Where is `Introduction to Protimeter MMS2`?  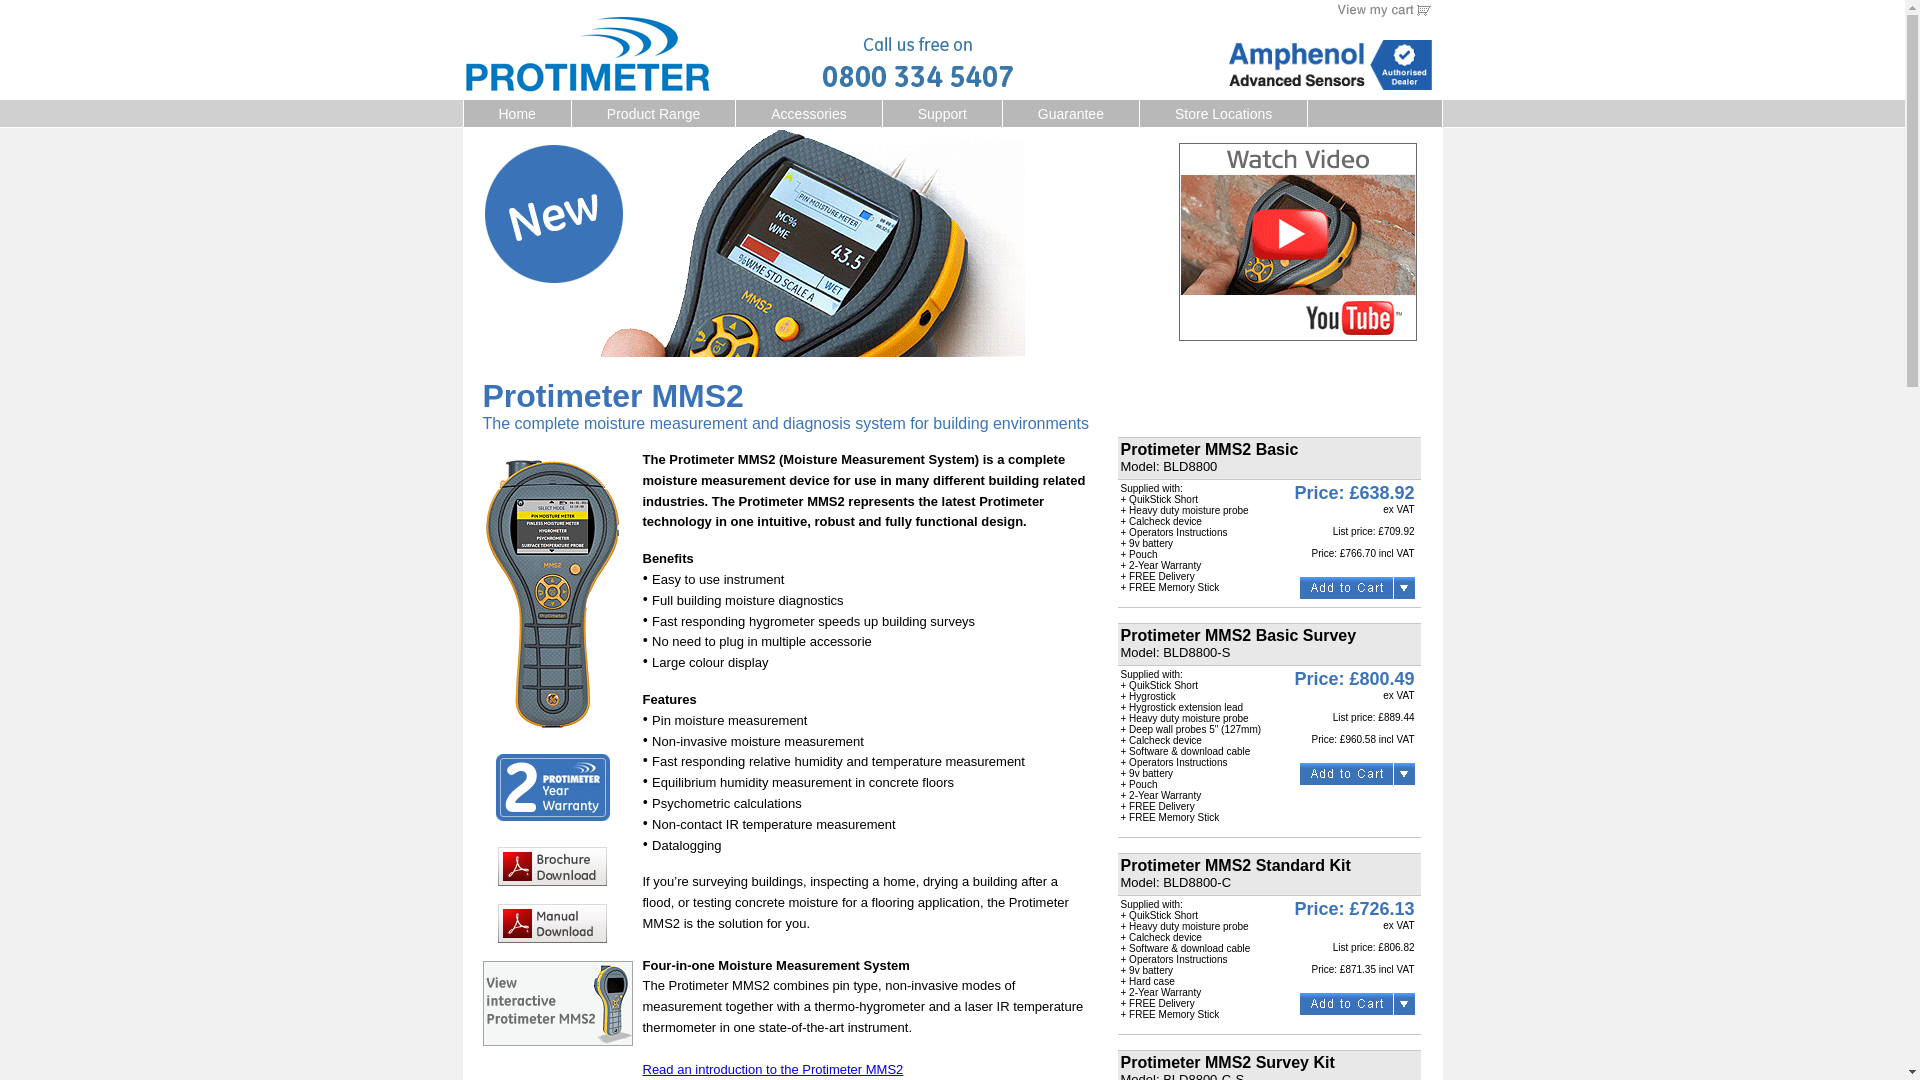
Introduction to Protimeter MMS2 is located at coordinates (772, 1068).